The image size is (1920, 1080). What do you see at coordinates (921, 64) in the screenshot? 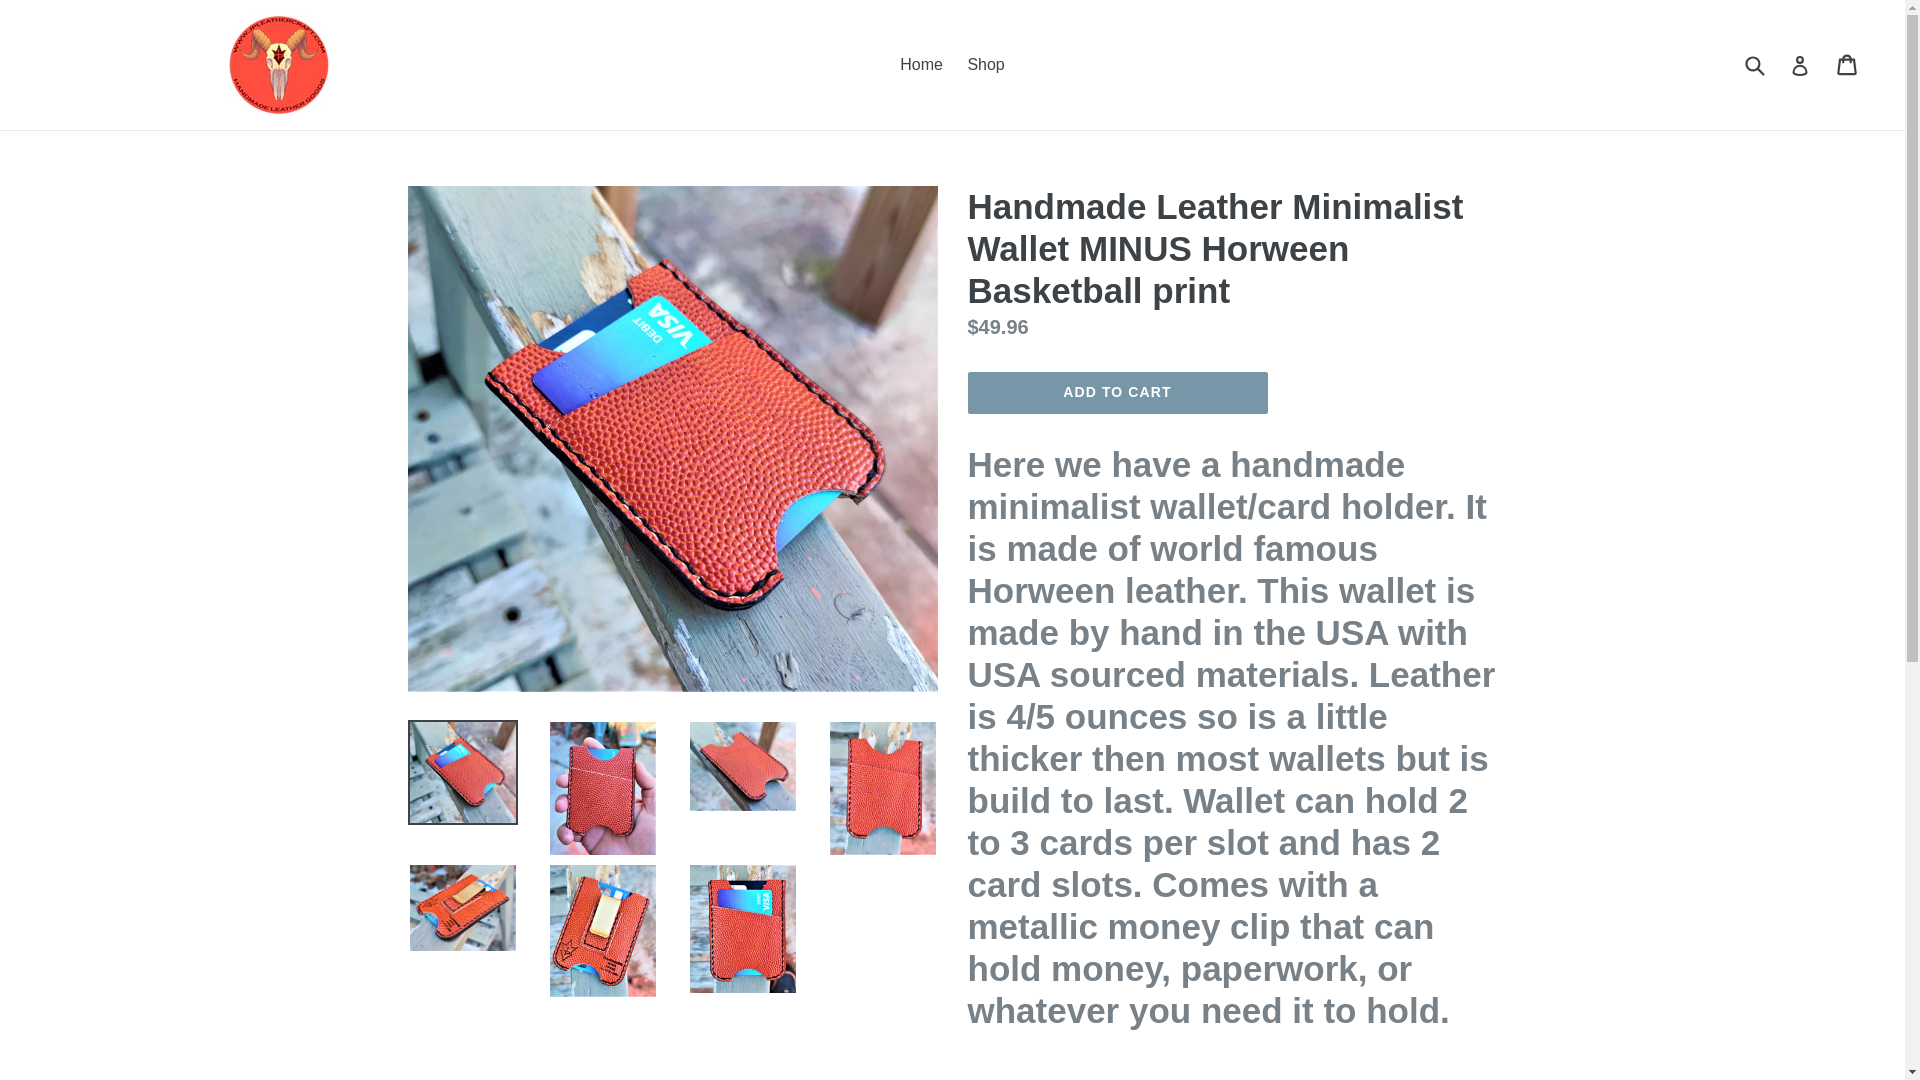
I see `Home` at bounding box center [921, 64].